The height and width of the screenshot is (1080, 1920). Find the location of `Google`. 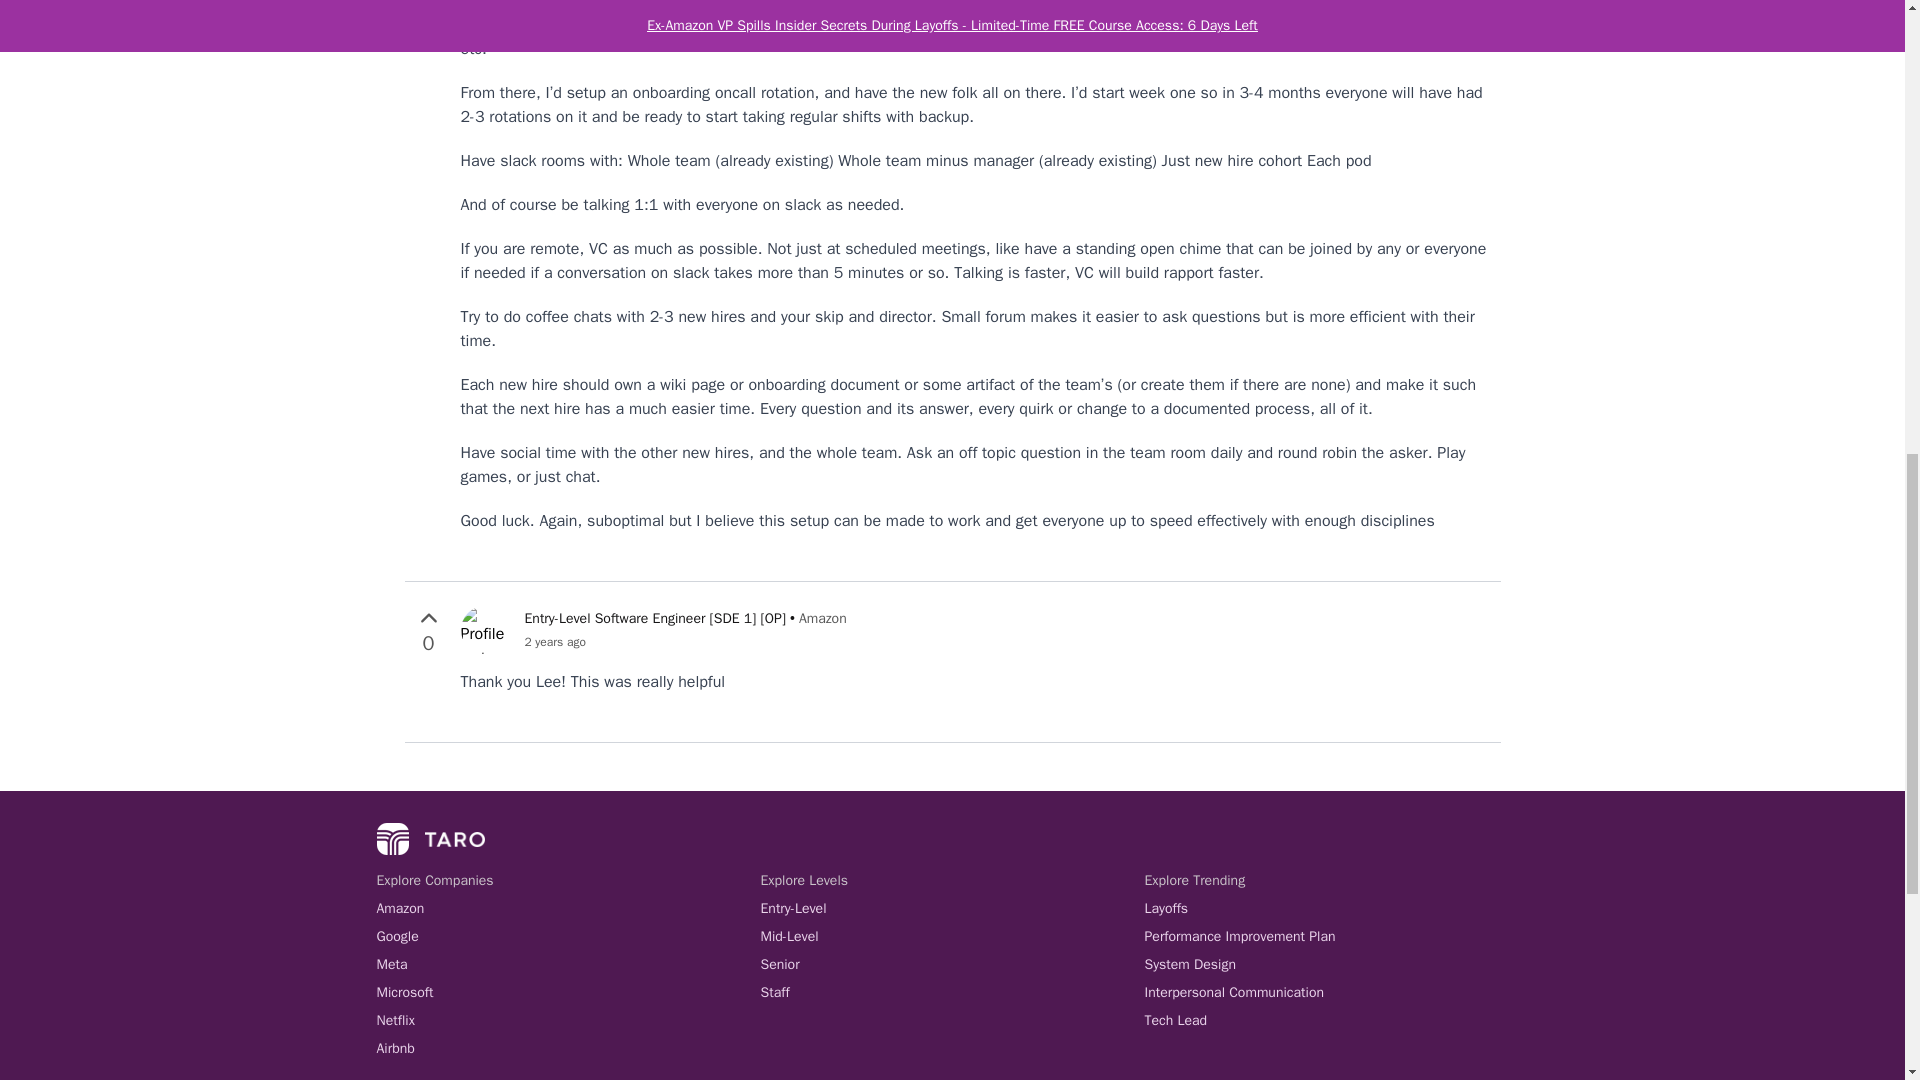

Google is located at coordinates (568, 936).